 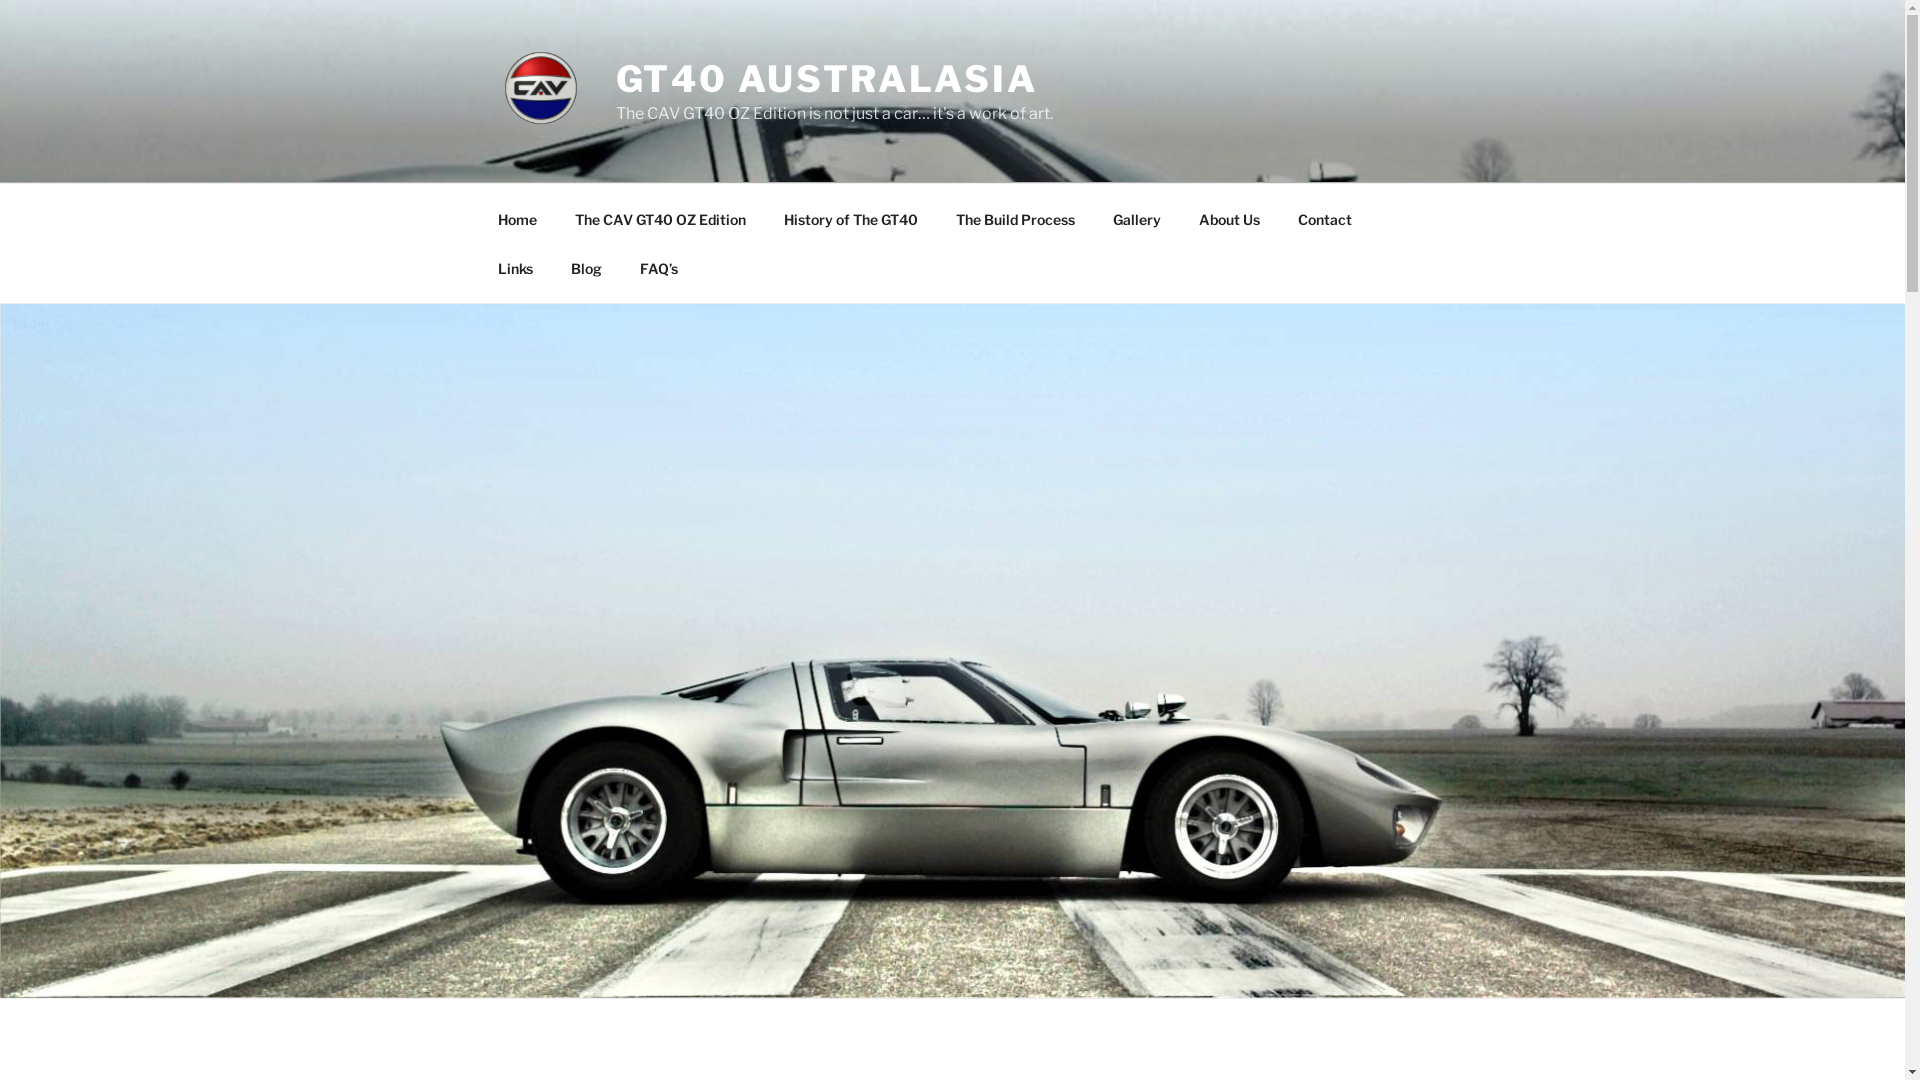 I want to click on Home, so click(x=517, y=218).